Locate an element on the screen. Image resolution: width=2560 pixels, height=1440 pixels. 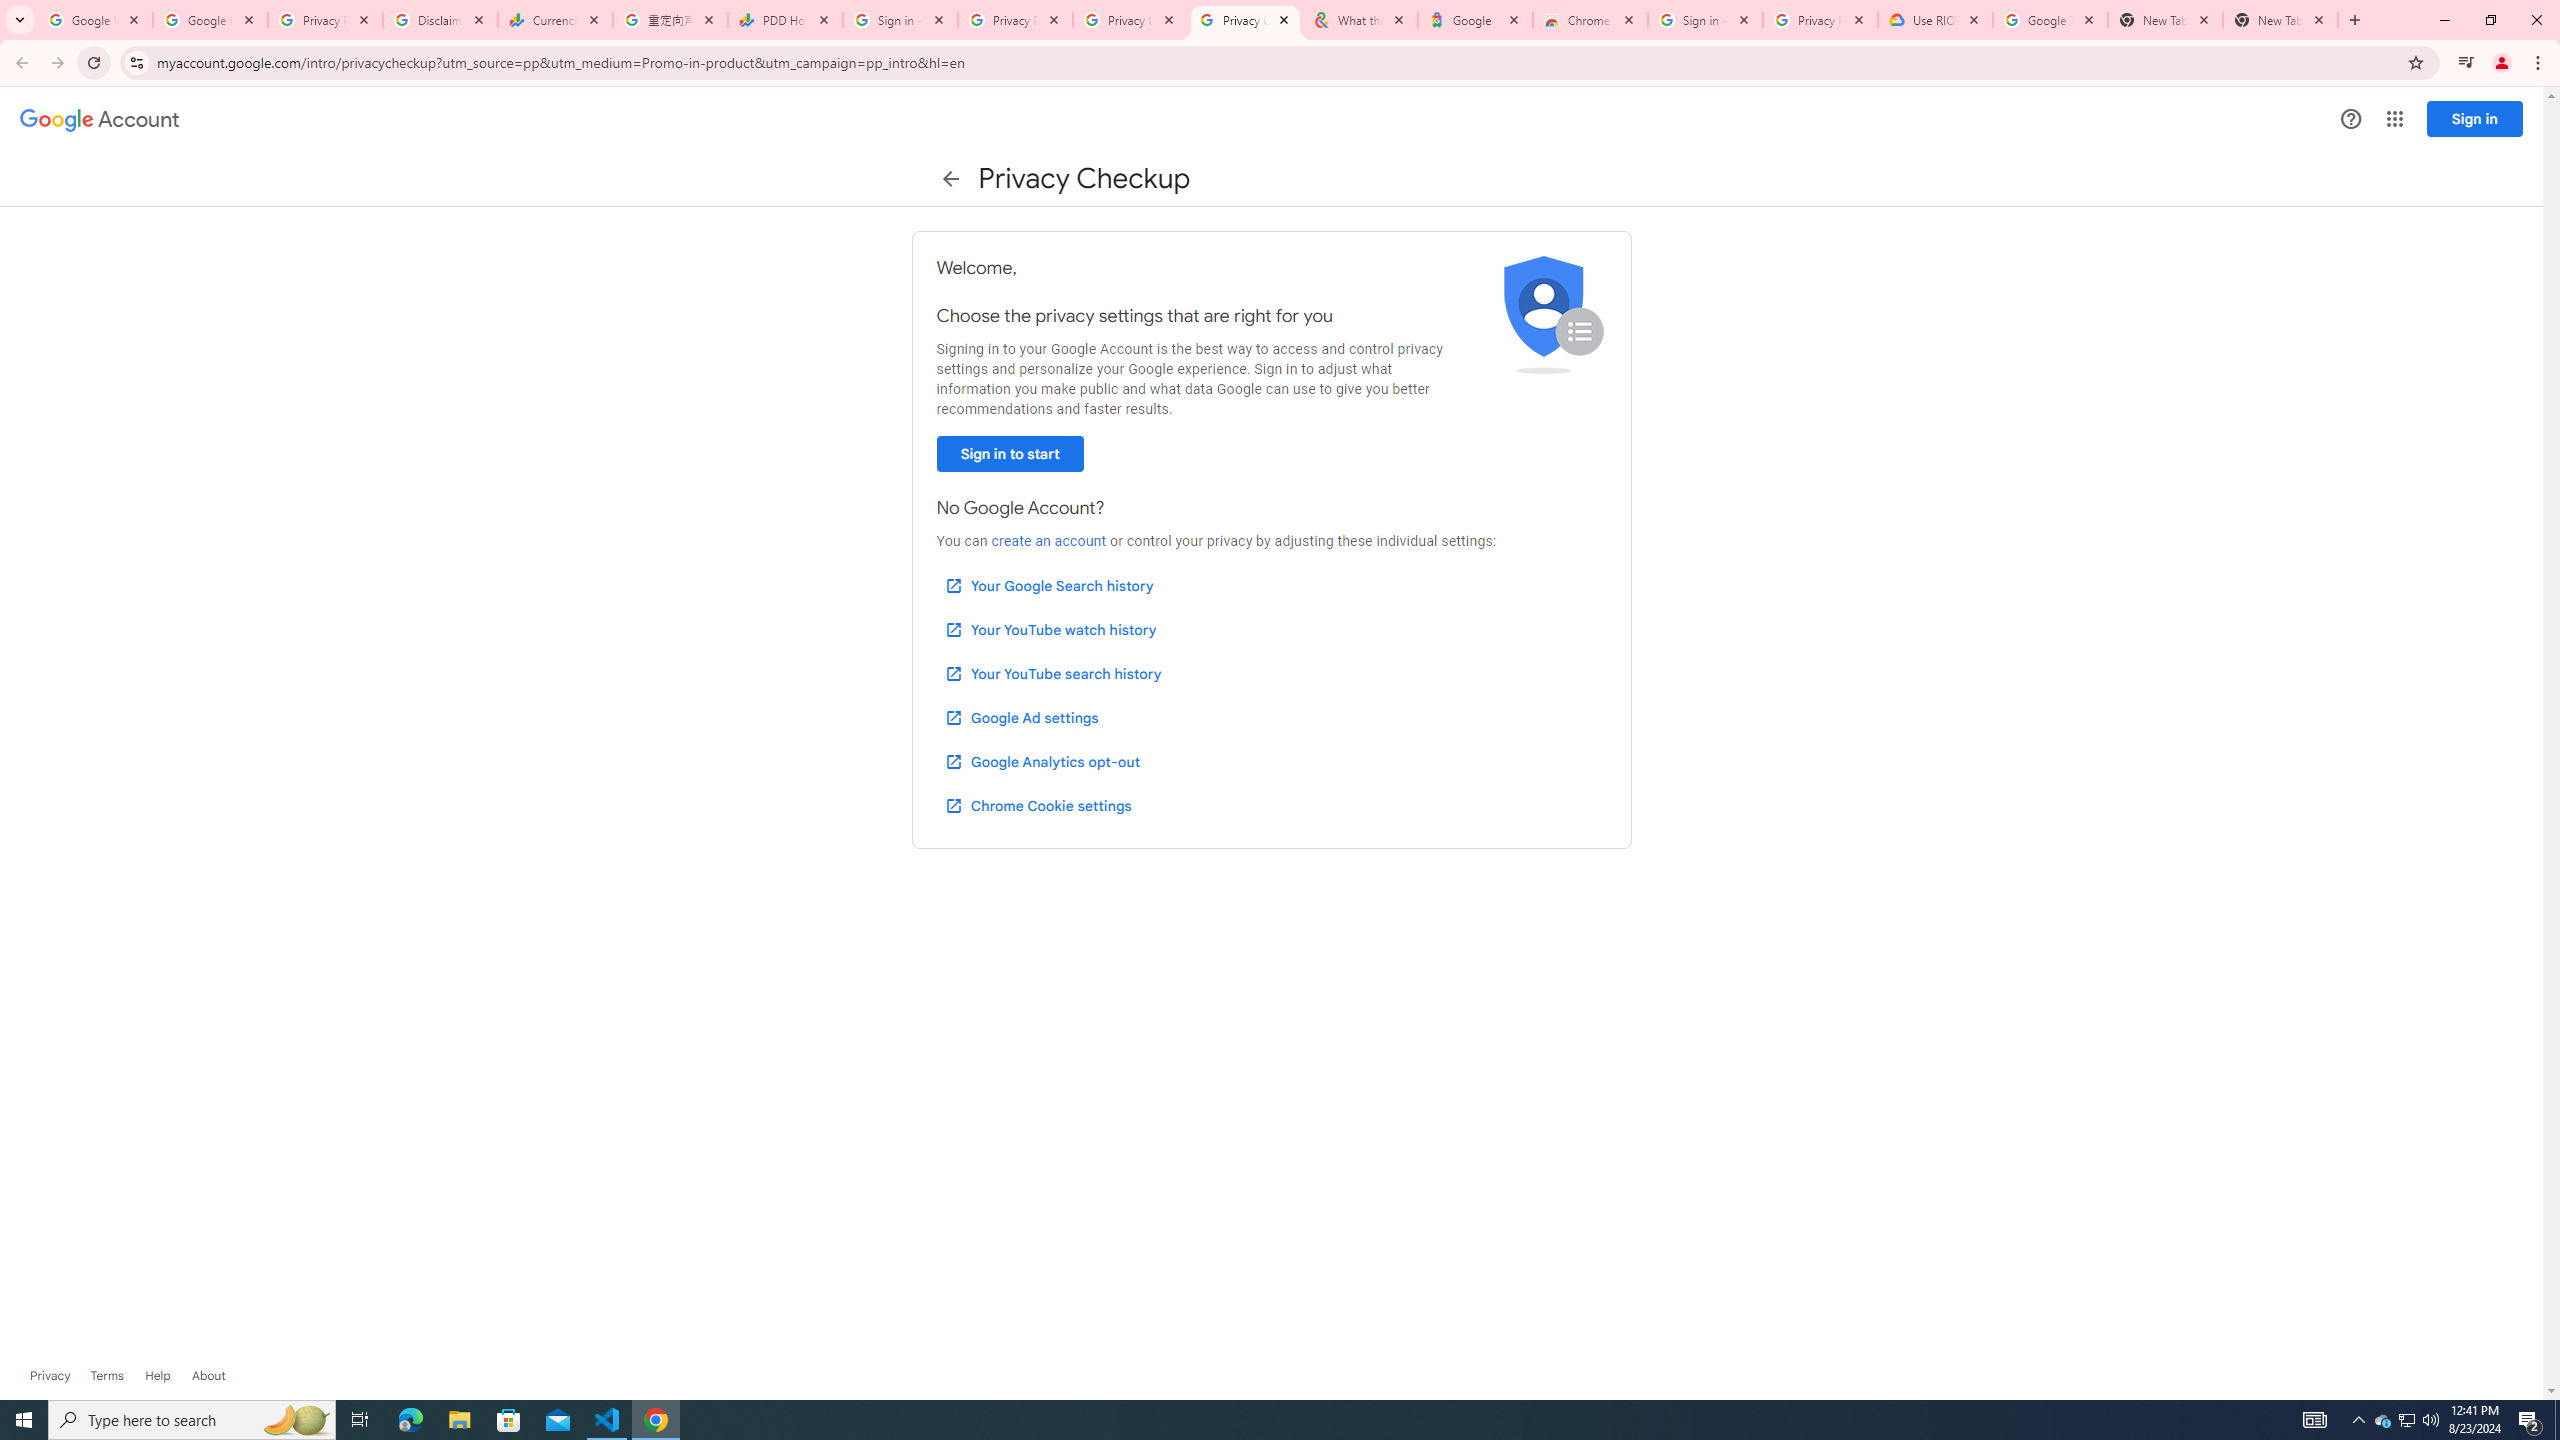
Google apps is located at coordinates (2394, 119).